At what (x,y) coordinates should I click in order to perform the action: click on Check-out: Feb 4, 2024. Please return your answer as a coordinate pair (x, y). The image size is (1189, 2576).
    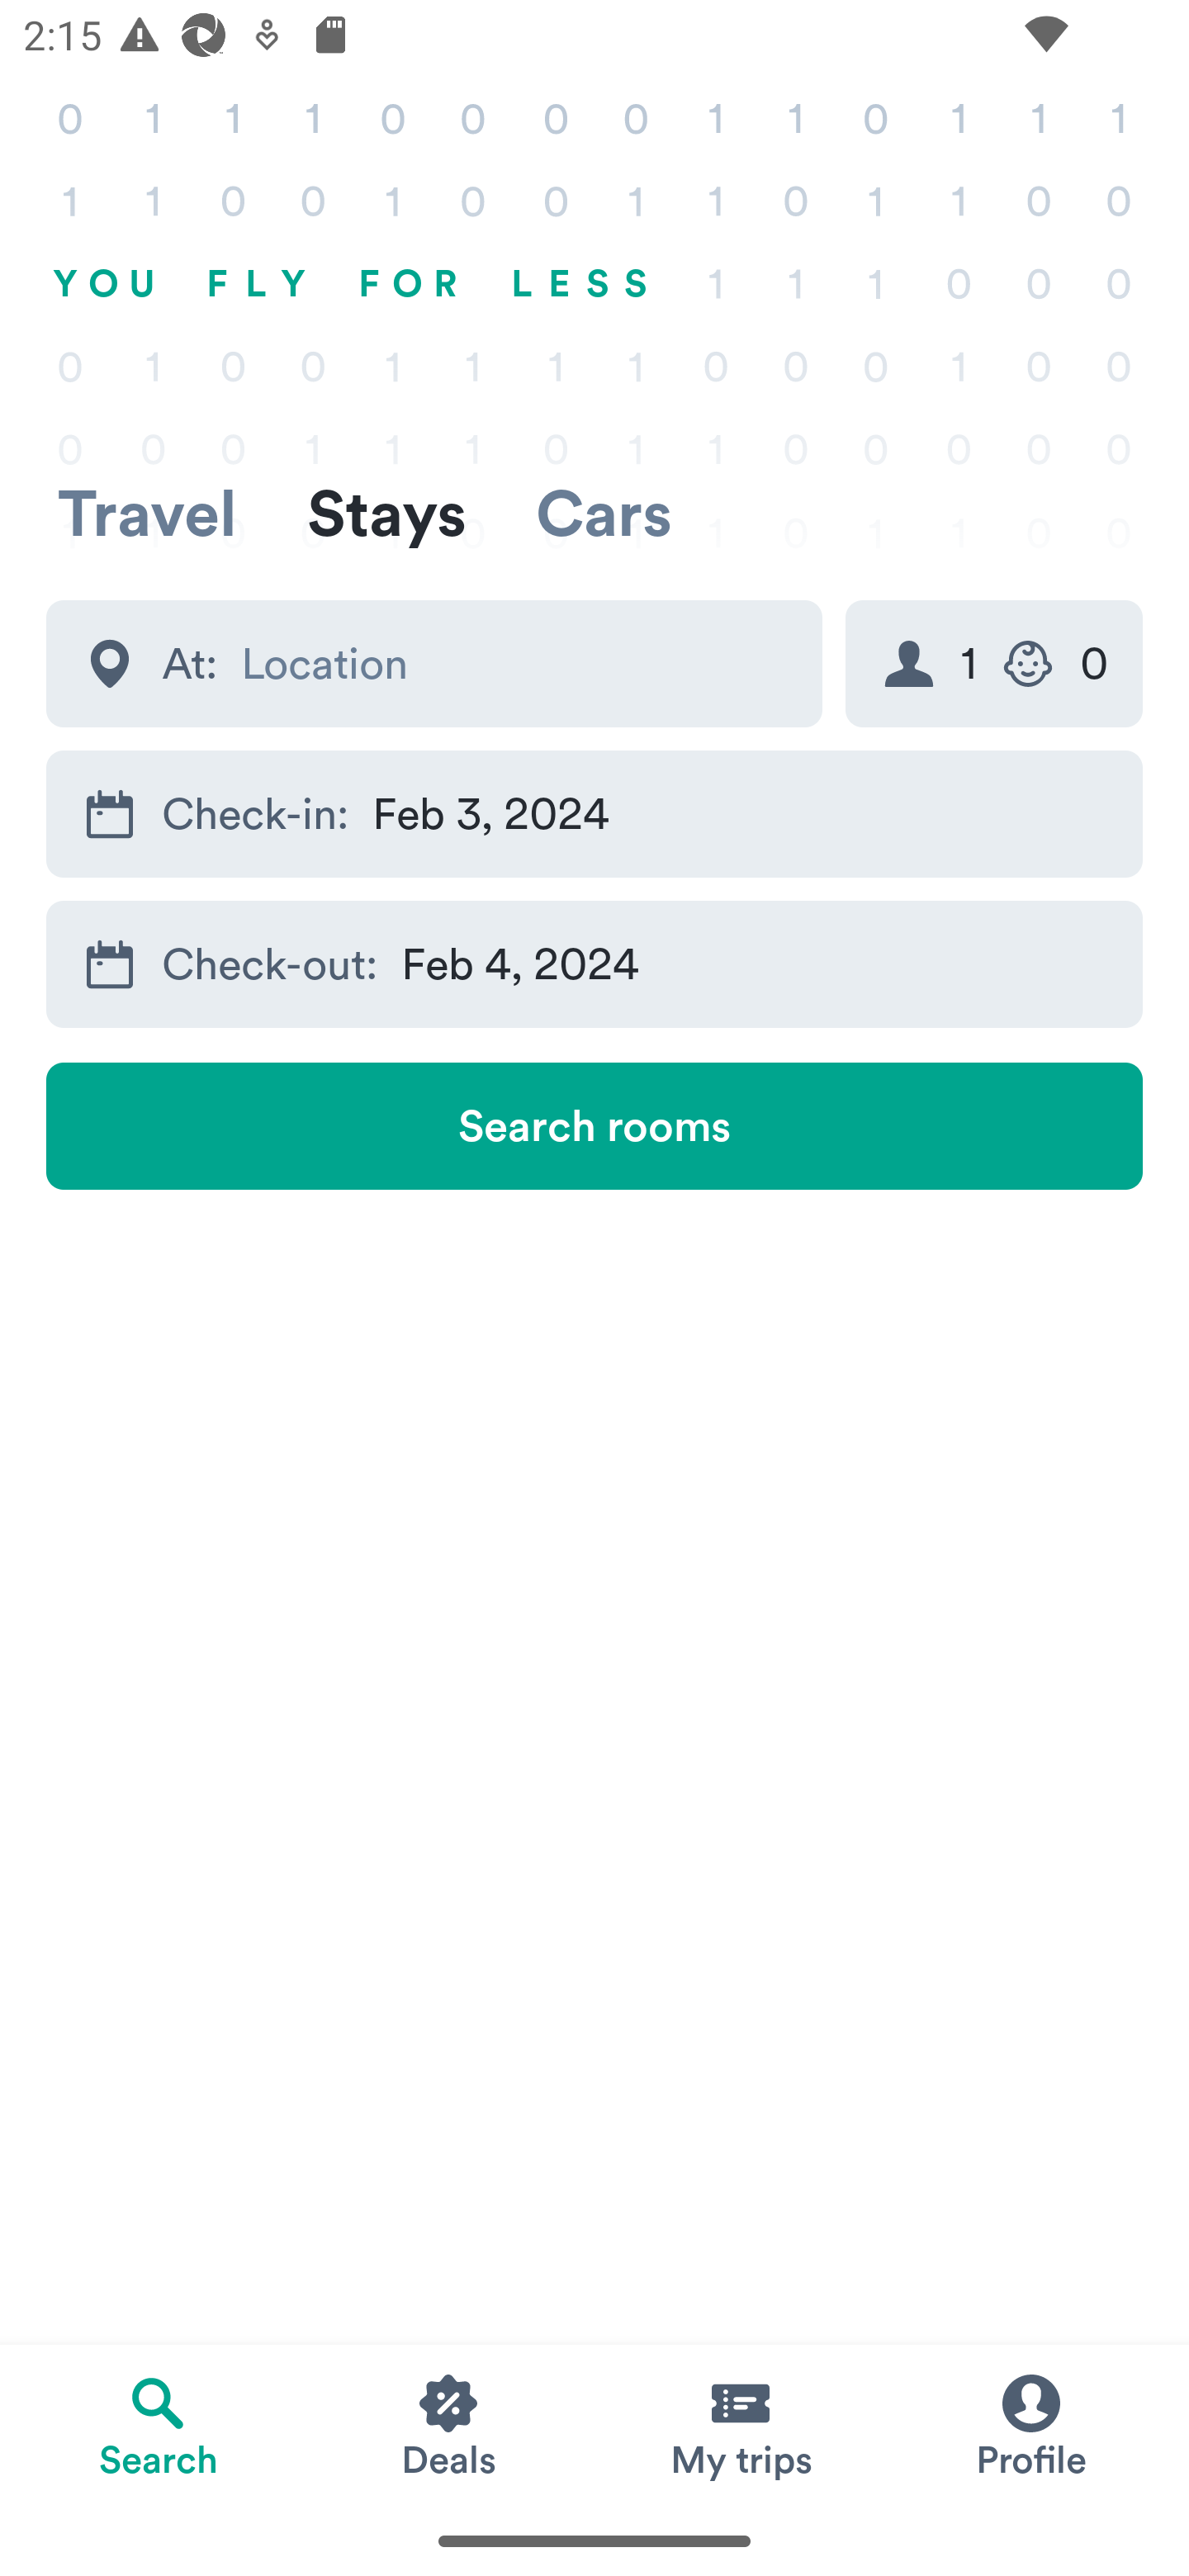
    Looking at the image, I should click on (594, 963).